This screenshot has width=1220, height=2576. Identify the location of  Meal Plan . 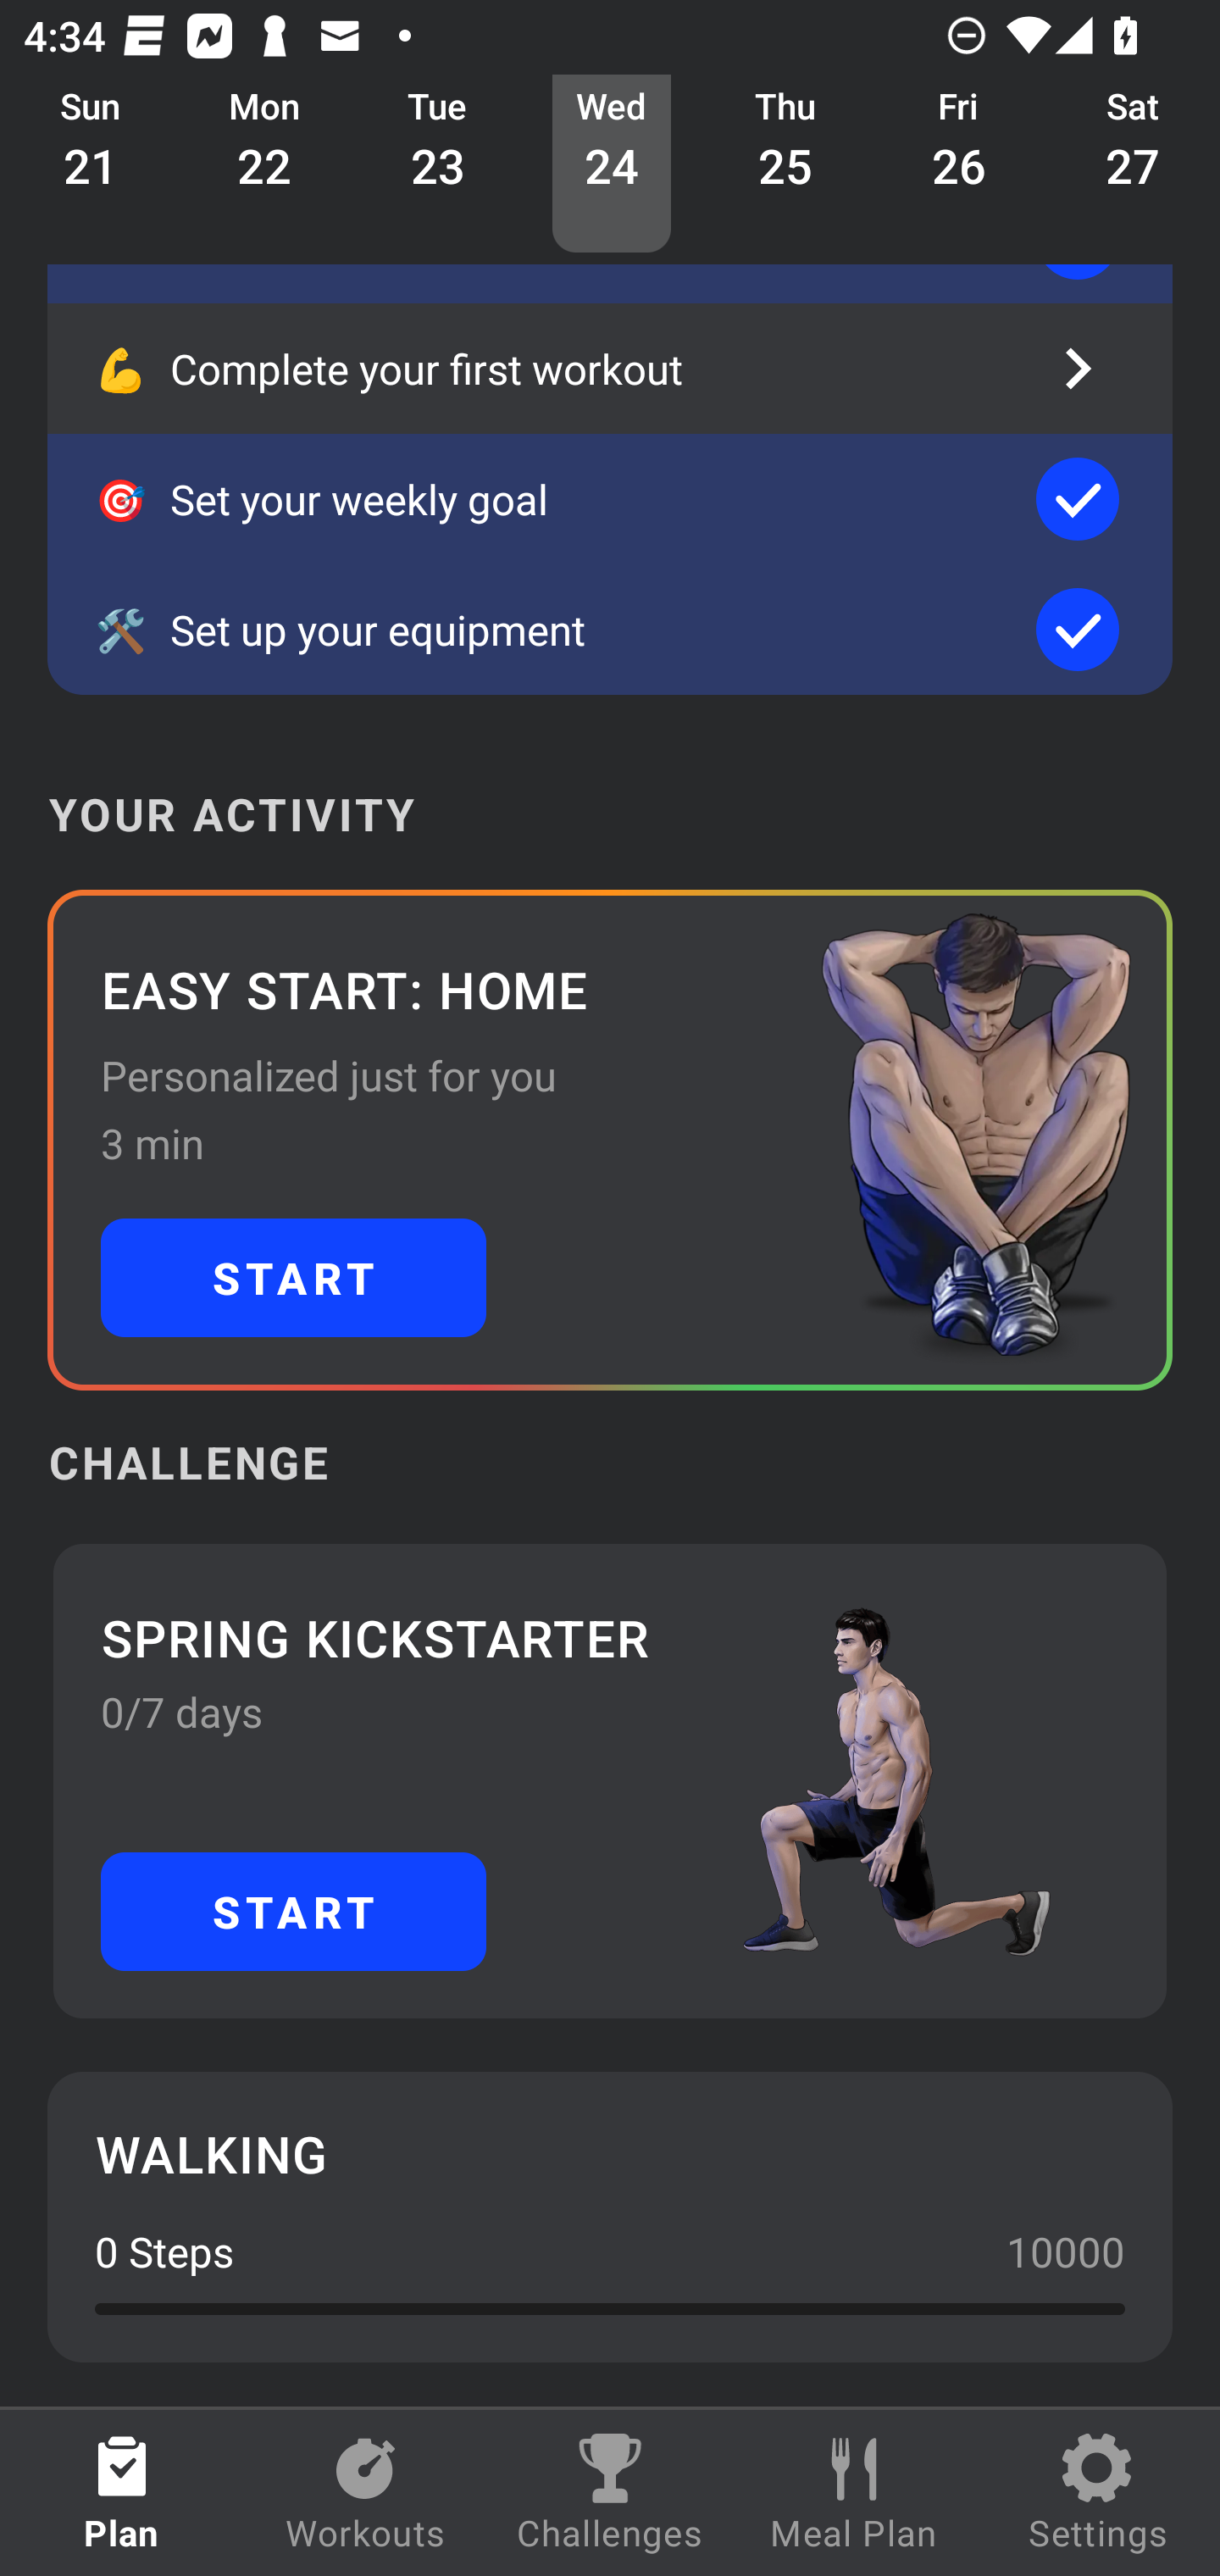
(854, 2493).